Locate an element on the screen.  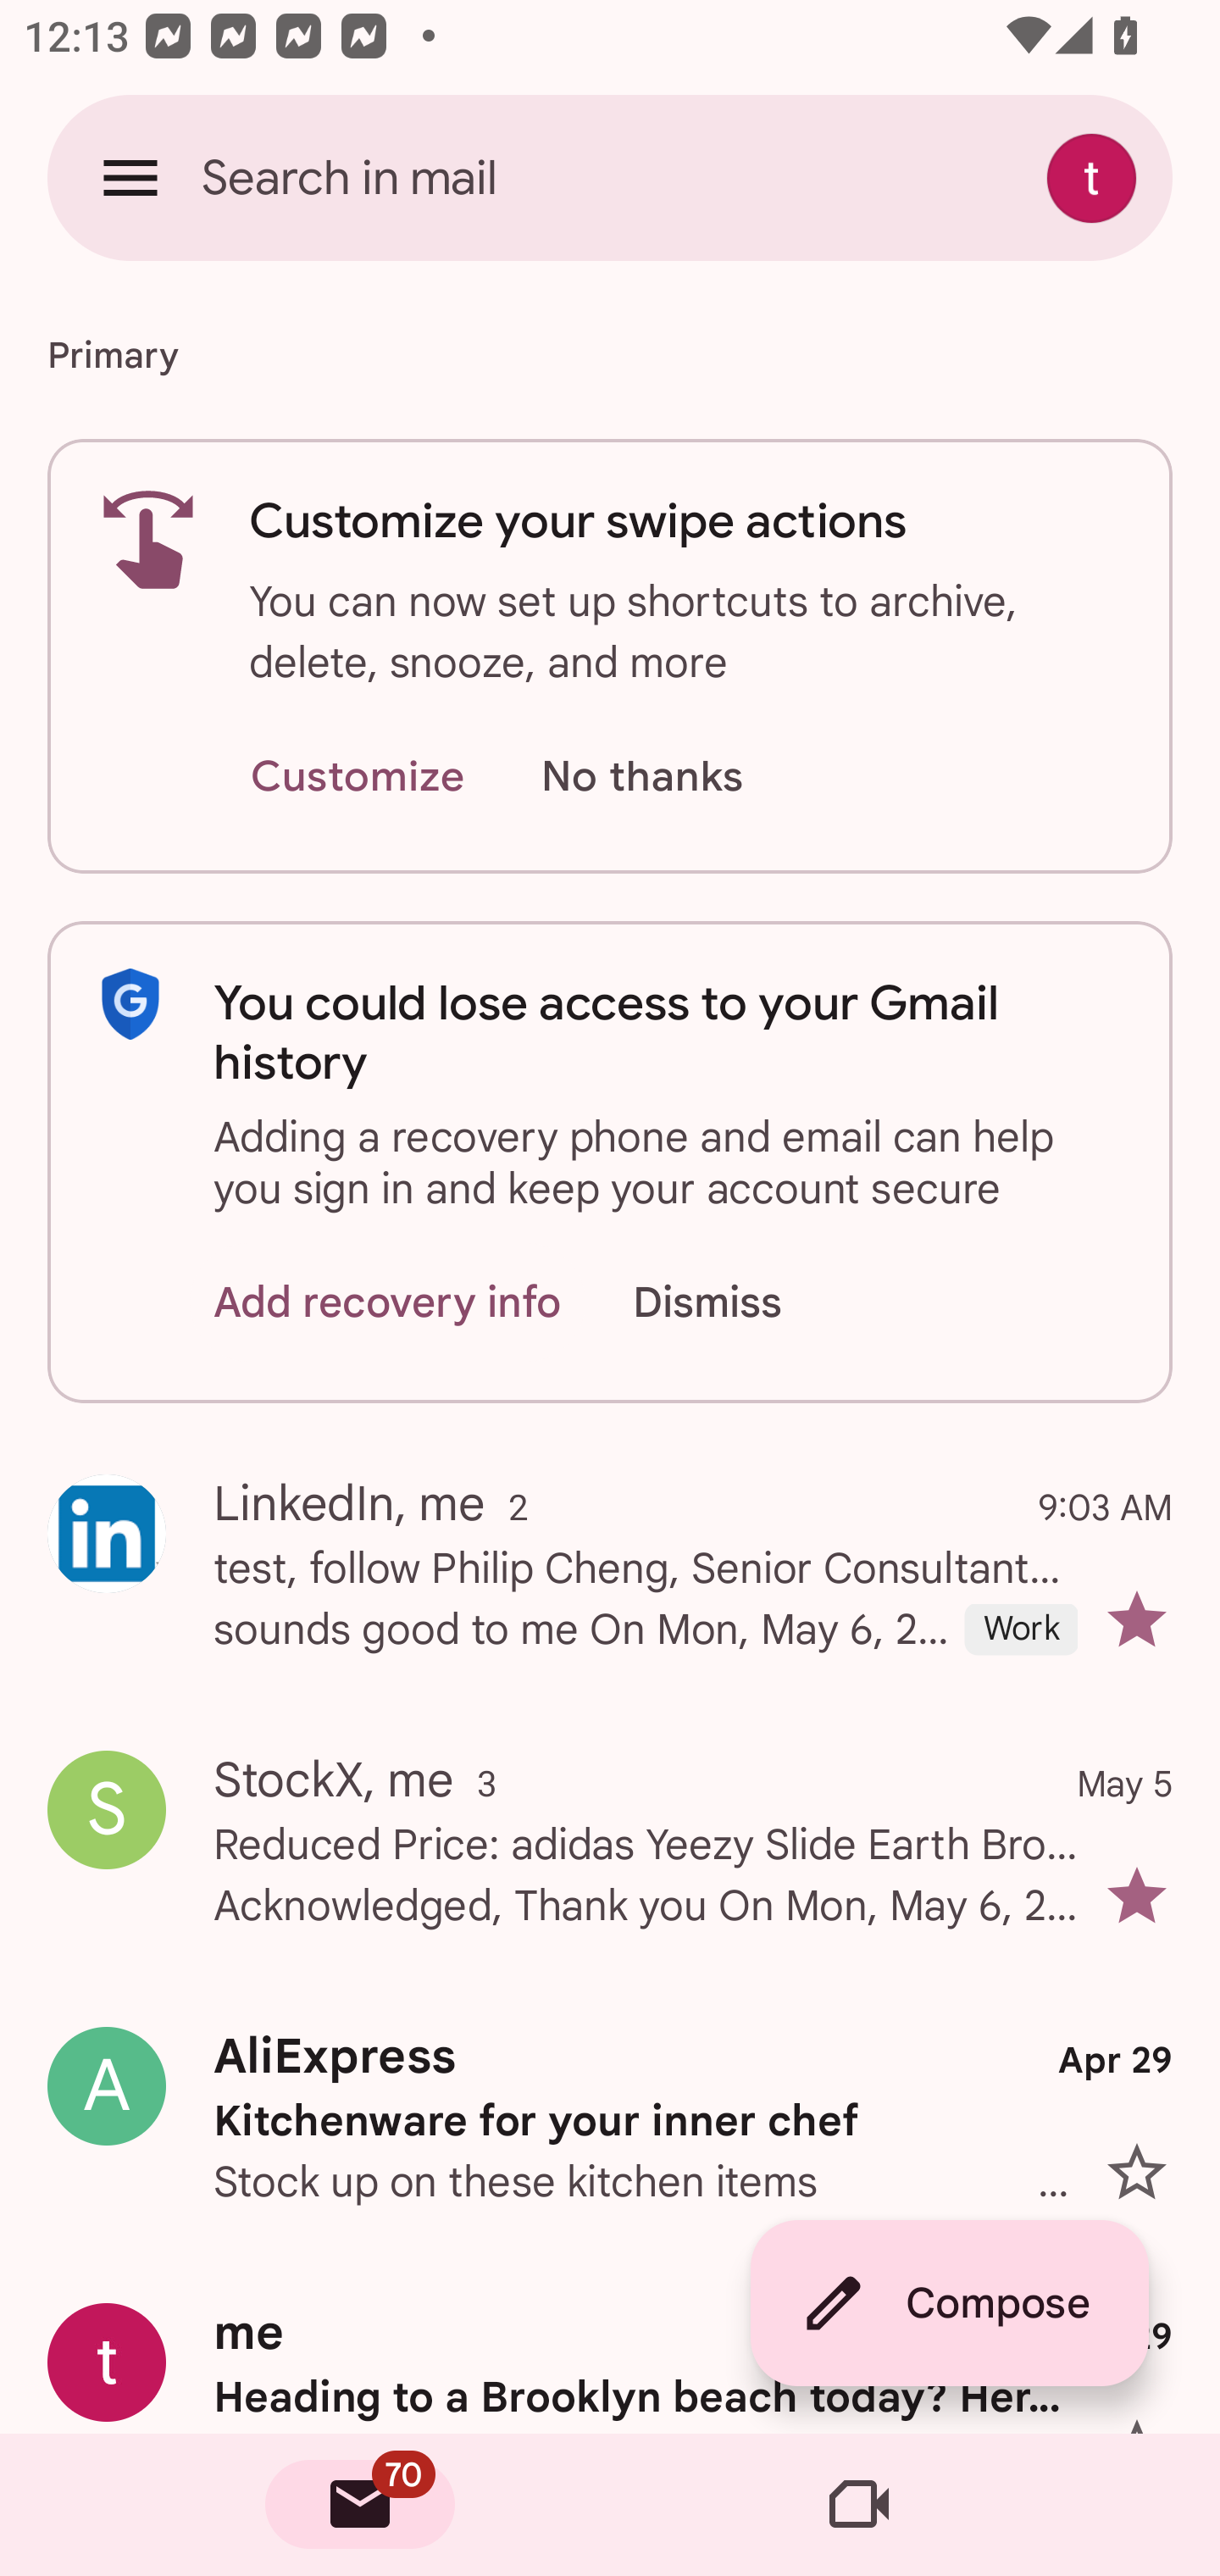
No thanks is located at coordinates (641, 778).